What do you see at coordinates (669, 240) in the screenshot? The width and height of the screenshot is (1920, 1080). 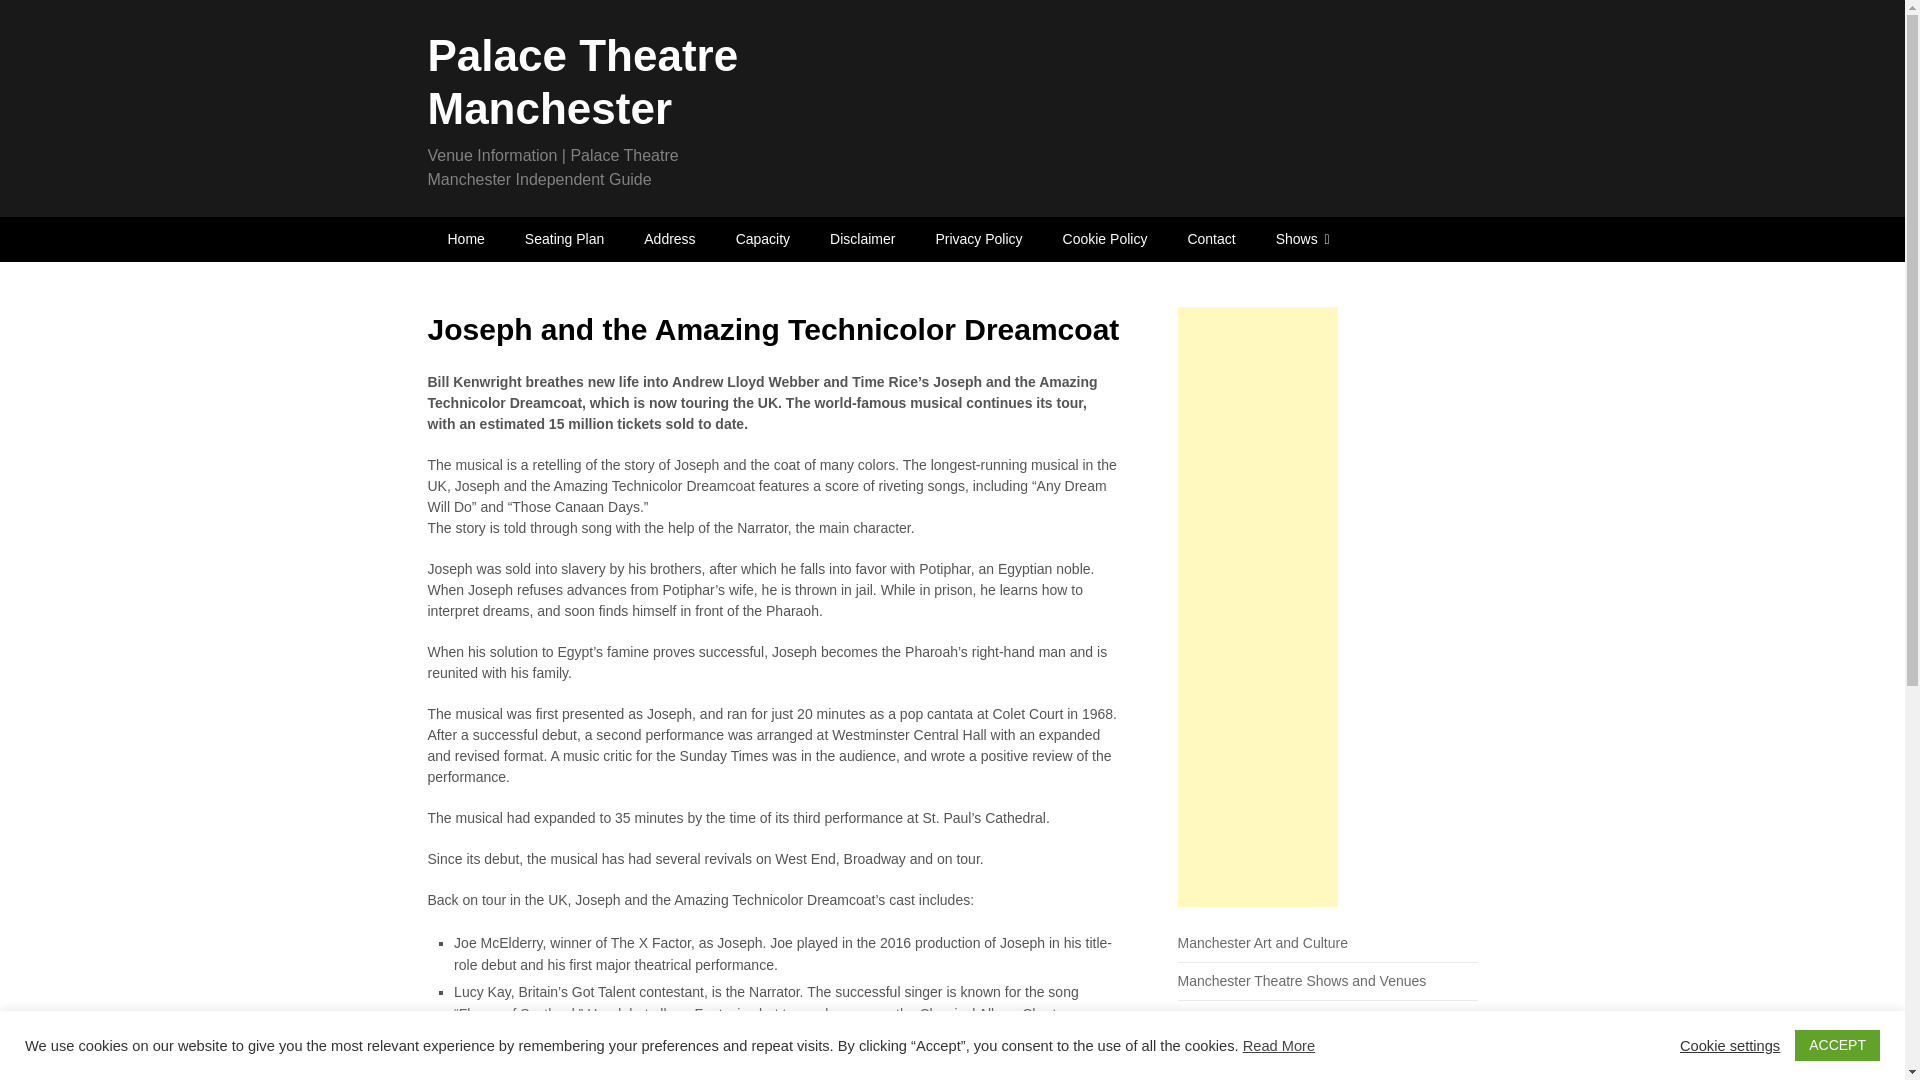 I see `Address` at bounding box center [669, 240].